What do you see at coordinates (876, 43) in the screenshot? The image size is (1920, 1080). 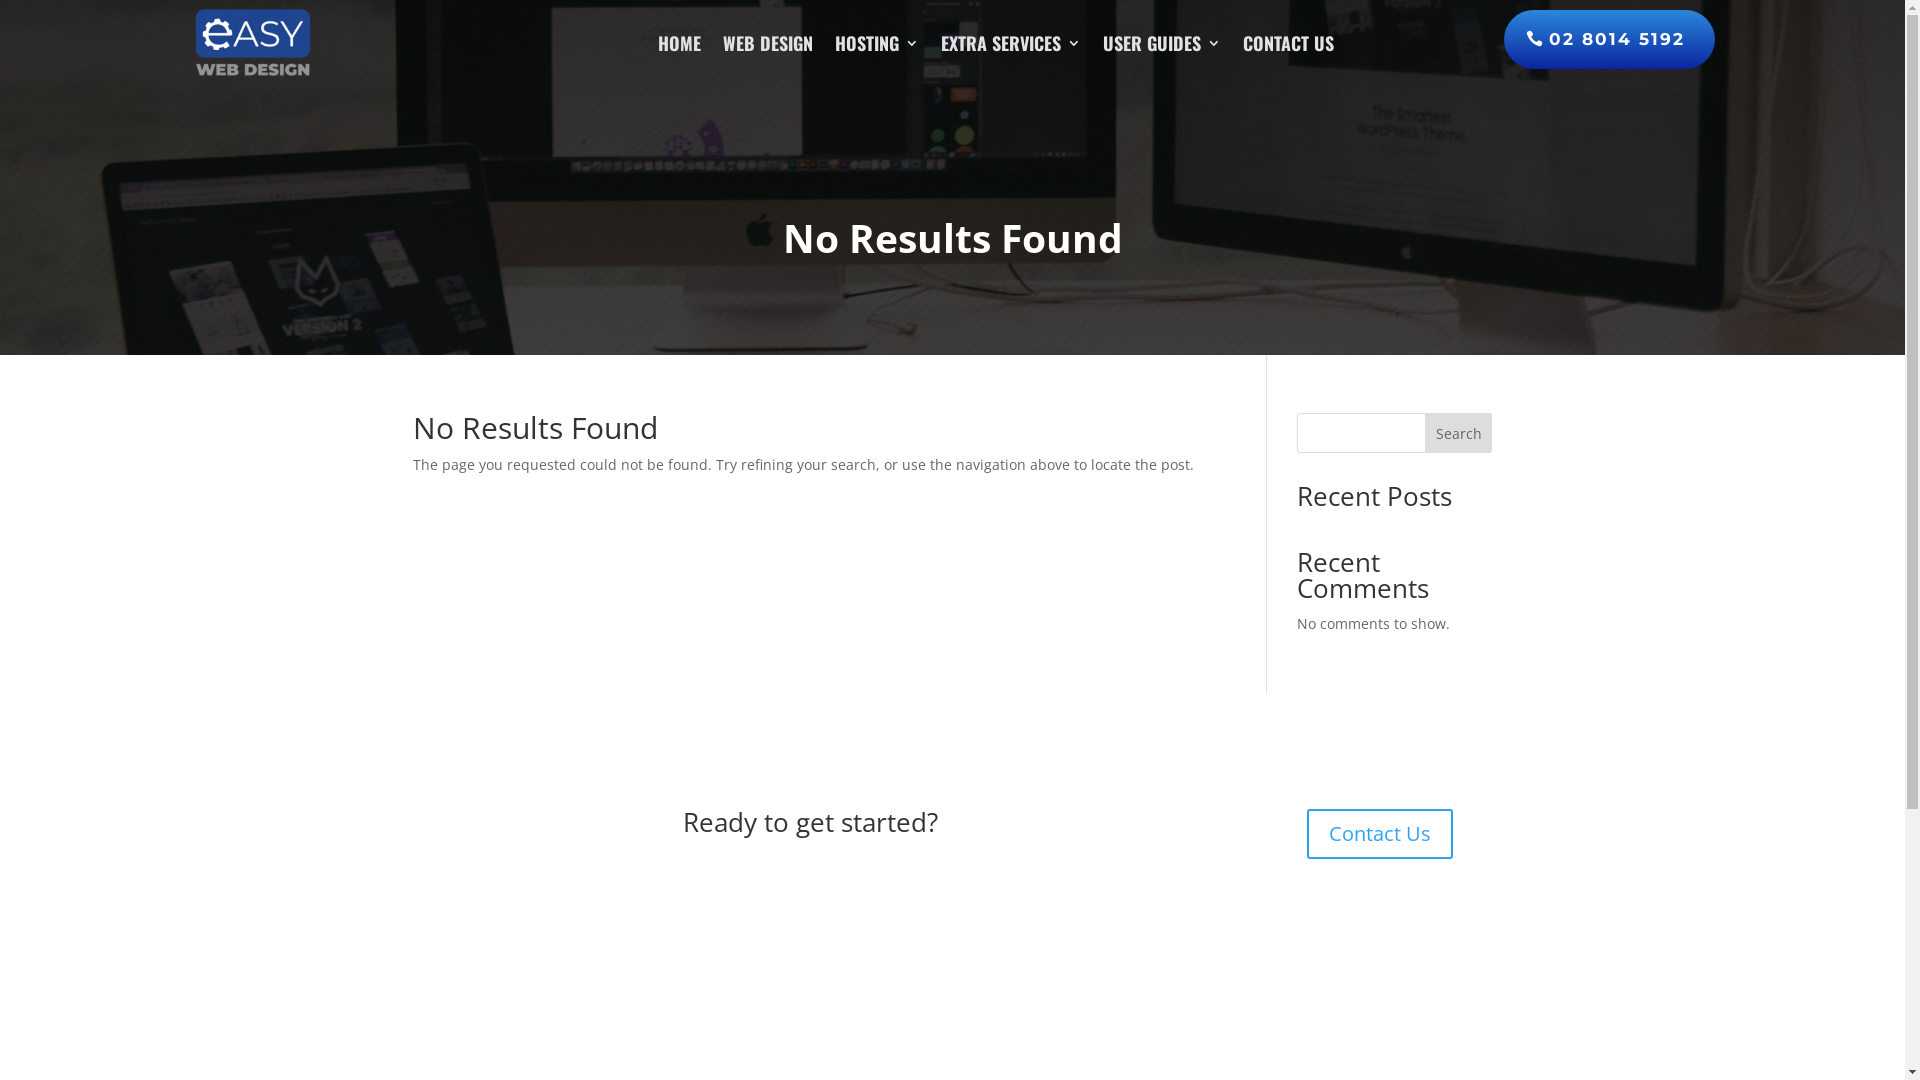 I see `HOSTING` at bounding box center [876, 43].